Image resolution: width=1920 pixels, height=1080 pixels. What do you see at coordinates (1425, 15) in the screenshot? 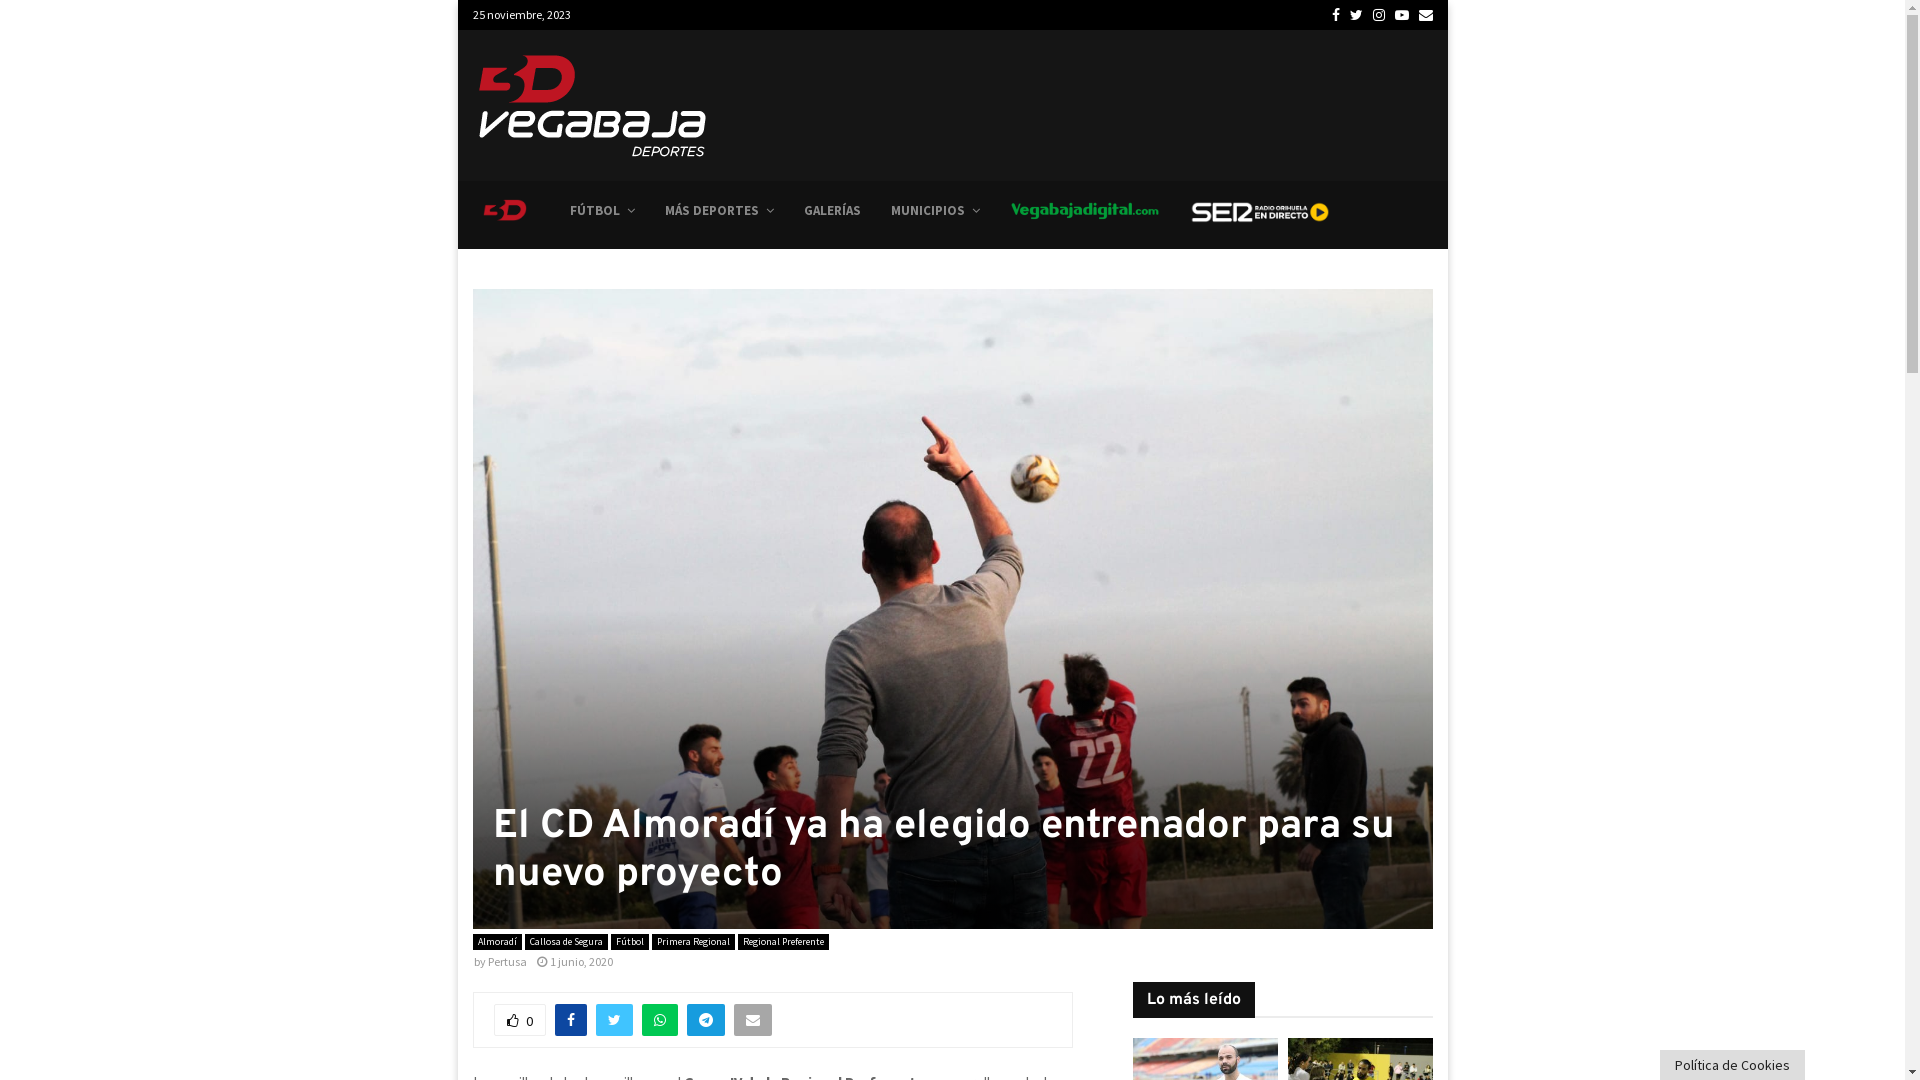
I see `Email` at bounding box center [1425, 15].